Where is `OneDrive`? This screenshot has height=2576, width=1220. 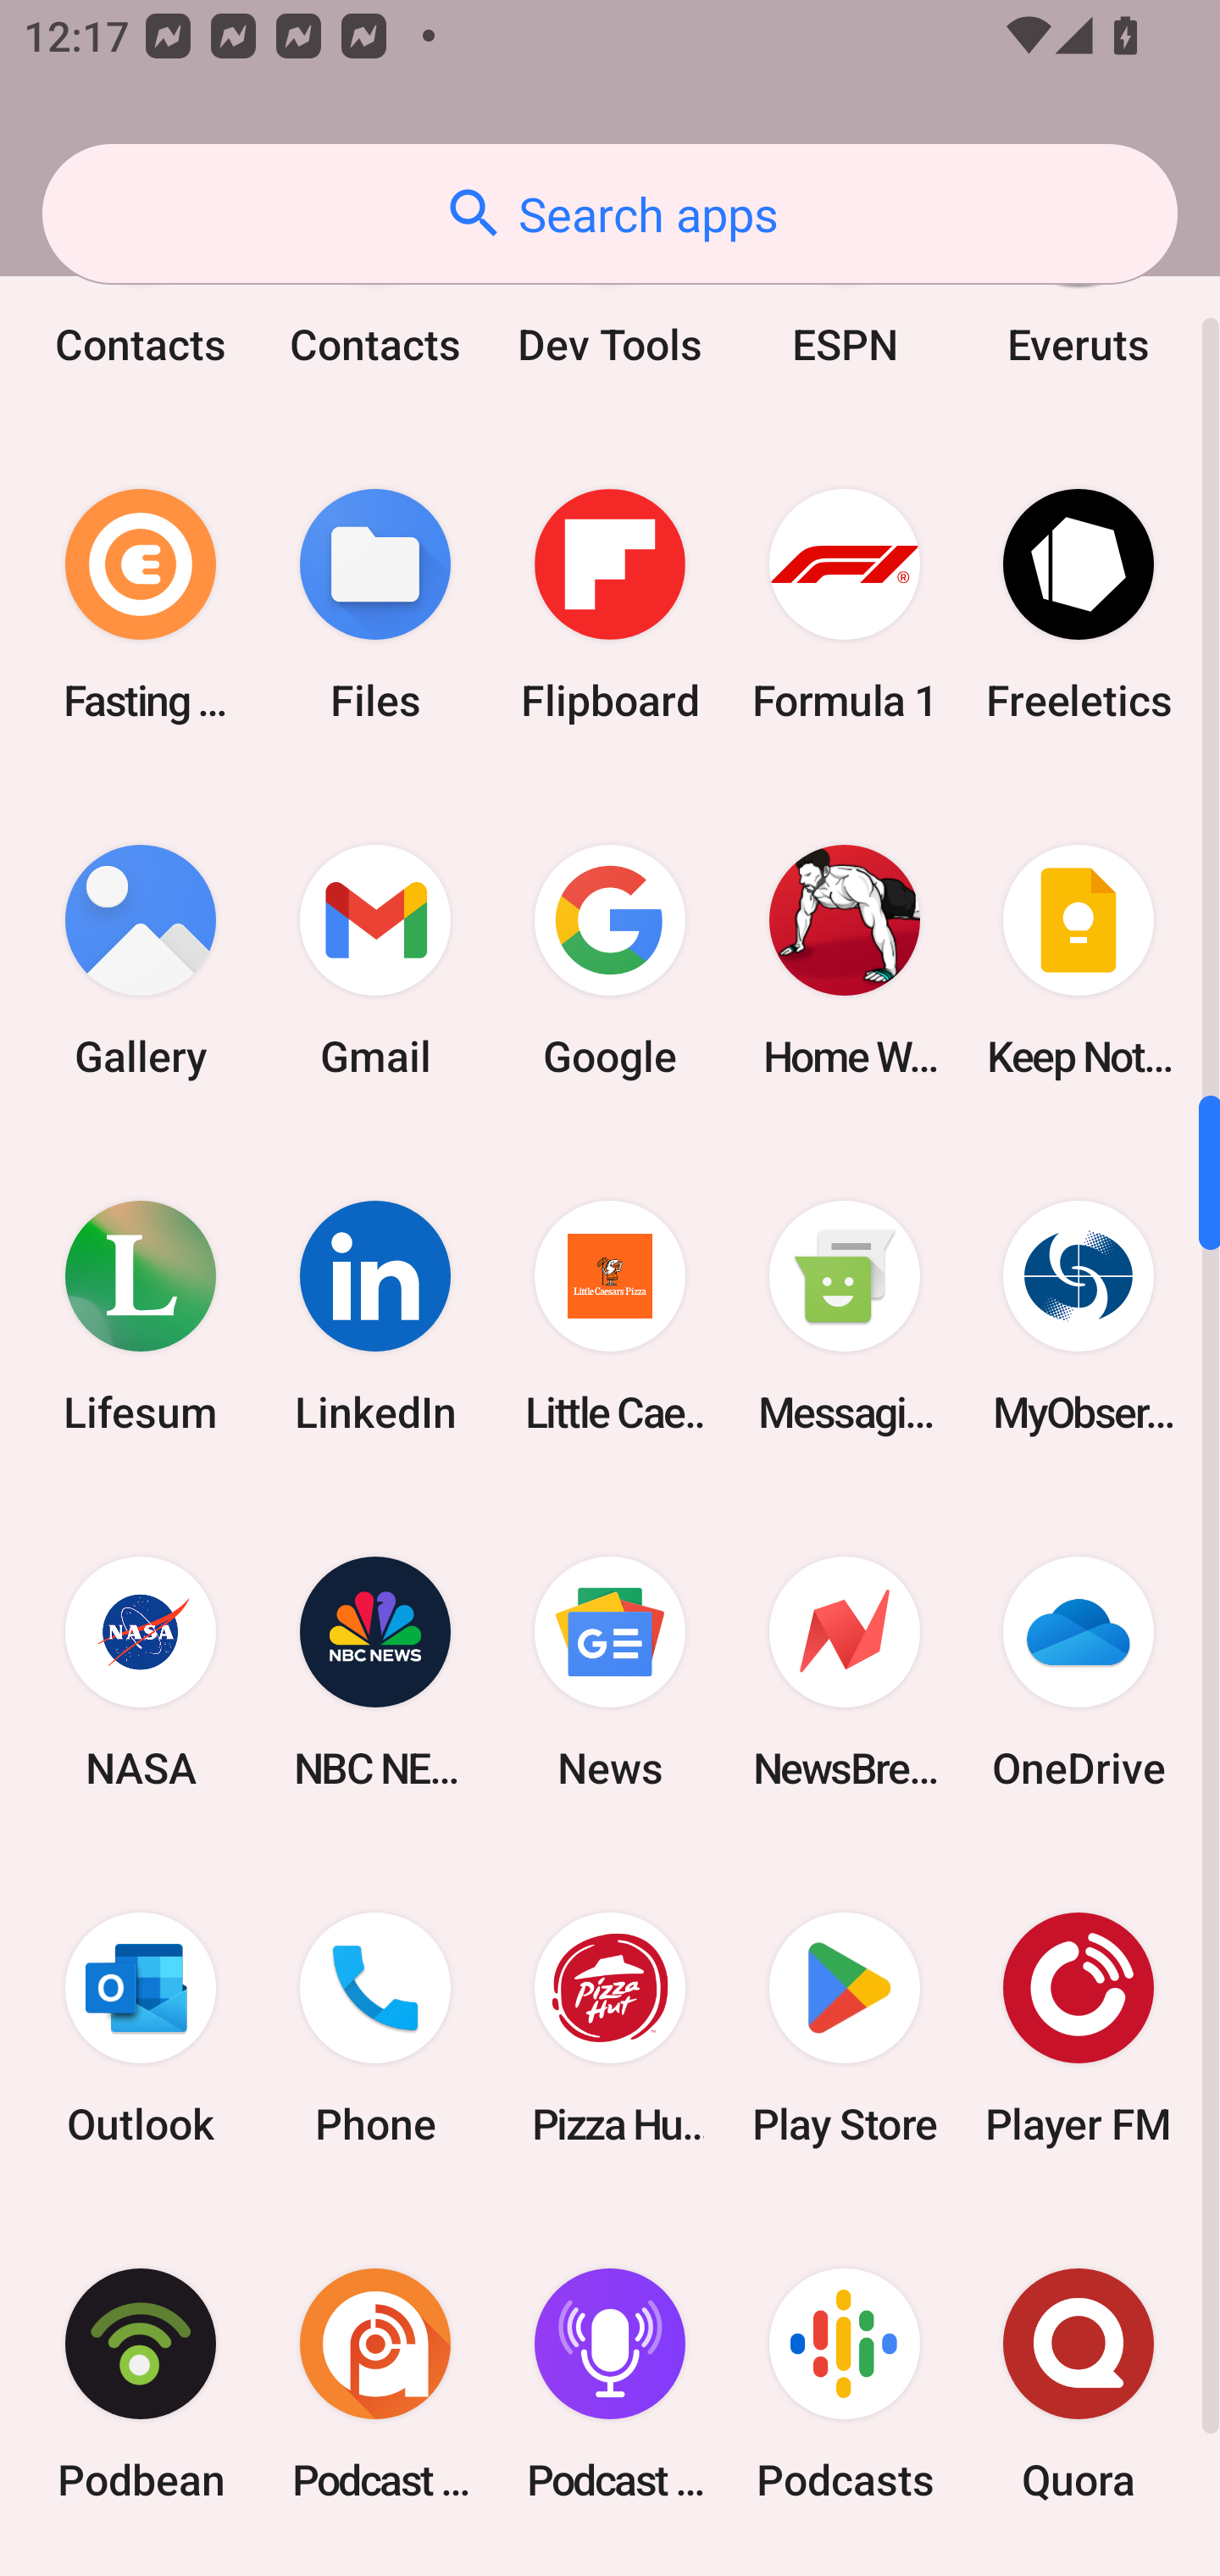 OneDrive is located at coordinates (1079, 1671).